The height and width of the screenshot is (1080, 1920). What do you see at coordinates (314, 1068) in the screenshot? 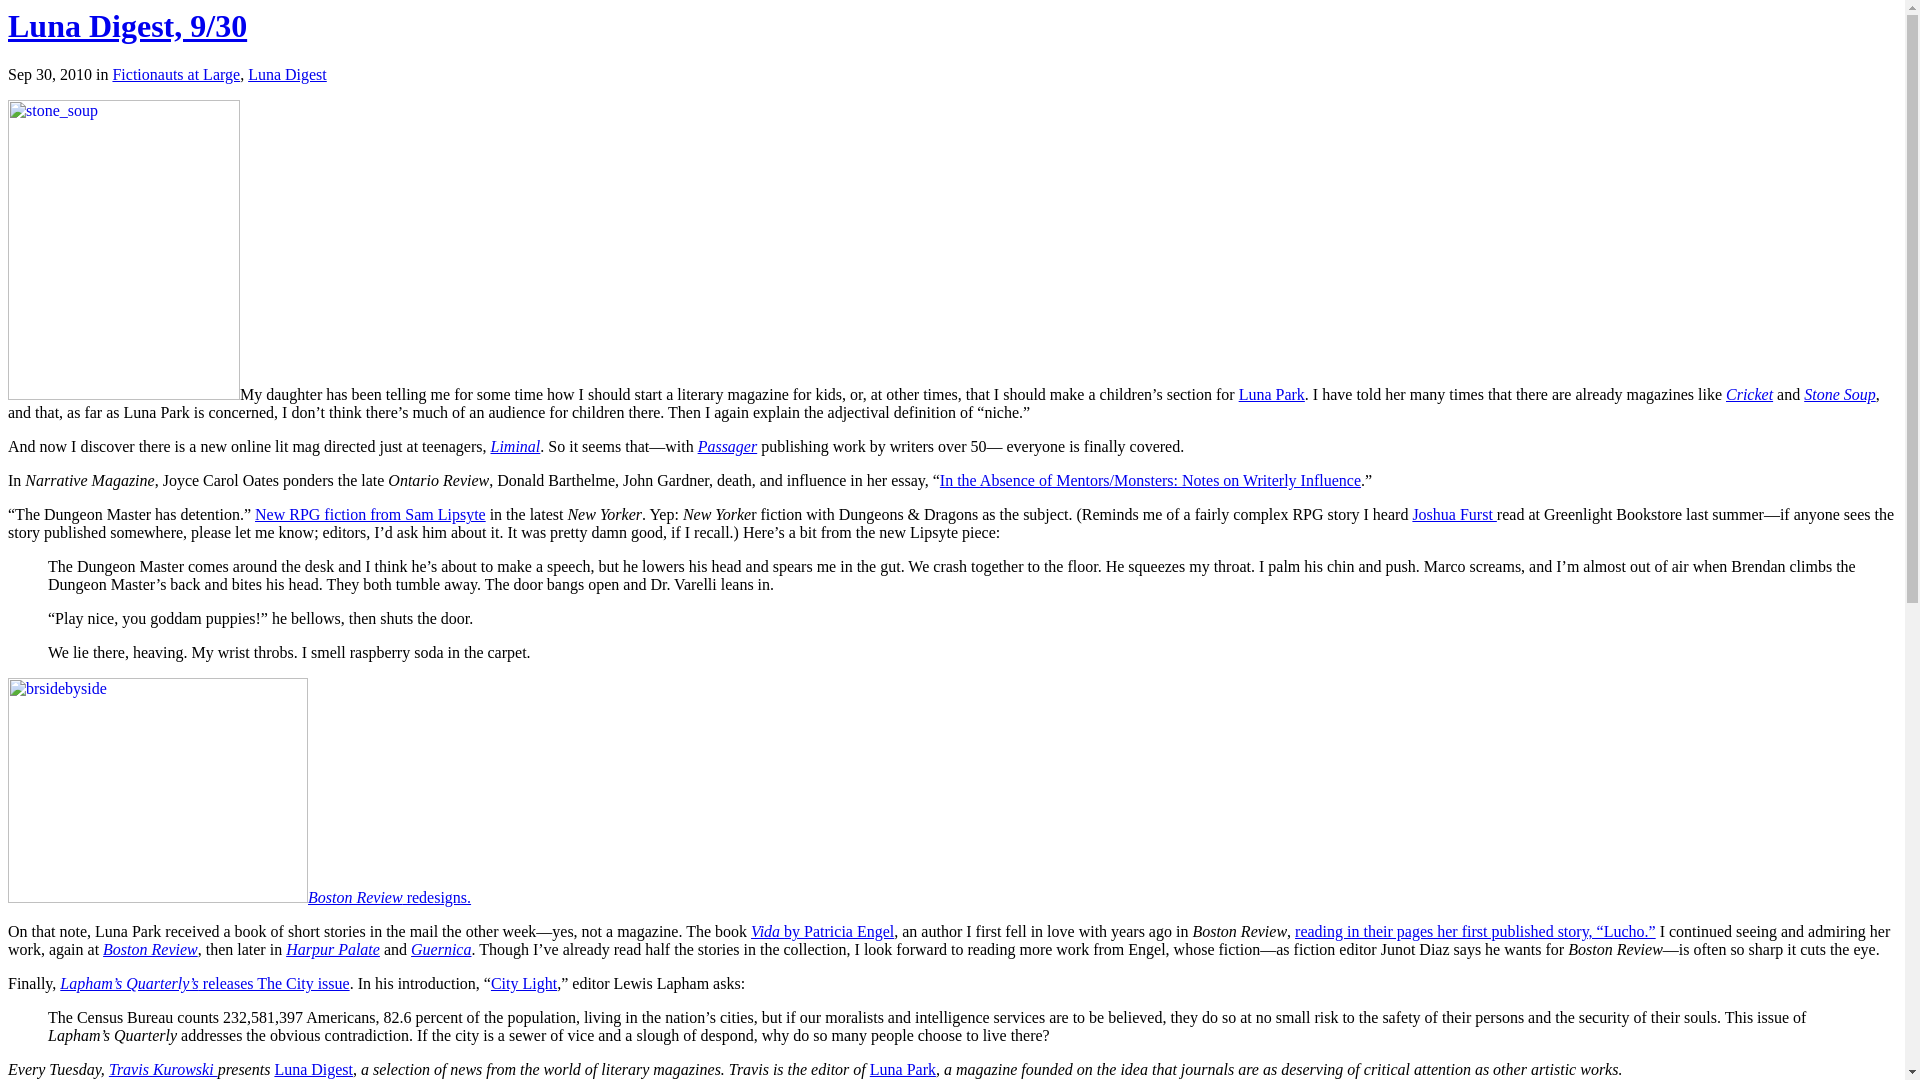
I see `Luna Digest` at bounding box center [314, 1068].